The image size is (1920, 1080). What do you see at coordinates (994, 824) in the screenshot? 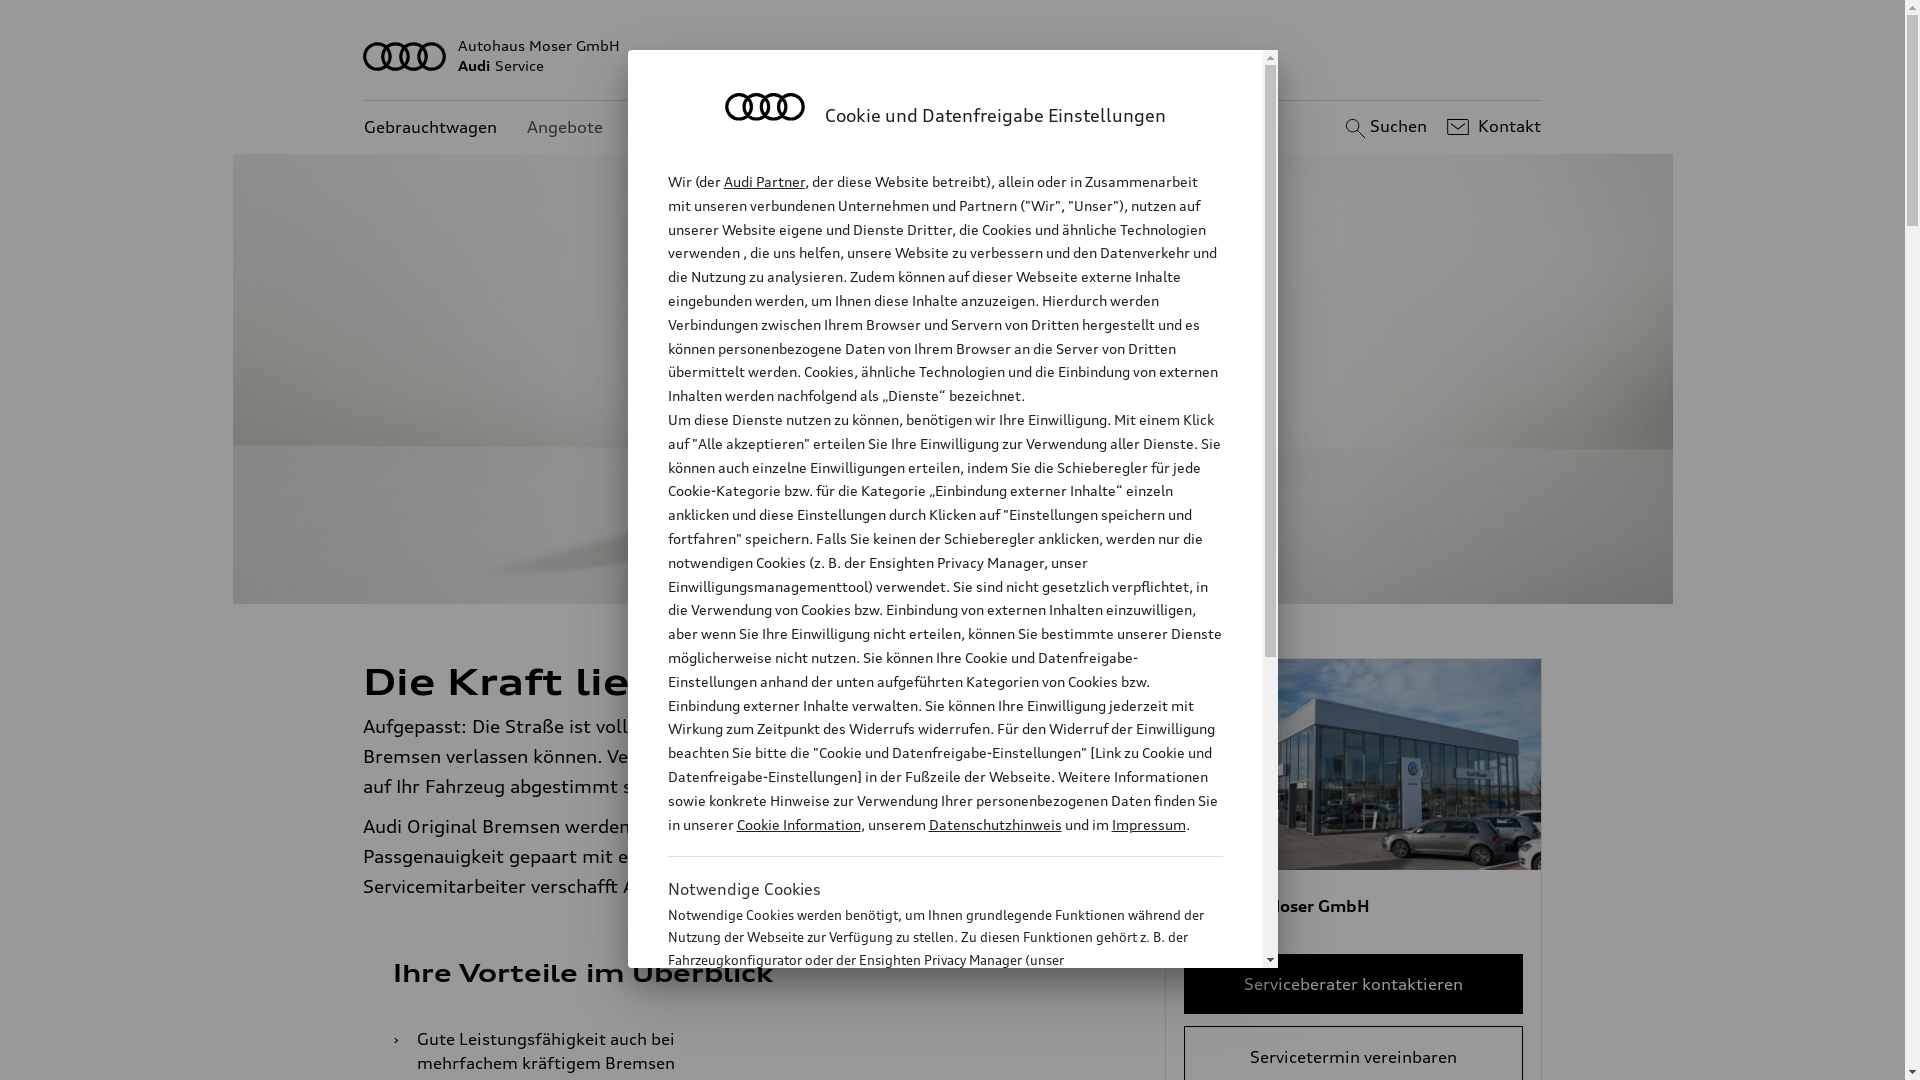
I see `Datenschutzhinweis` at bounding box center [994, 824].